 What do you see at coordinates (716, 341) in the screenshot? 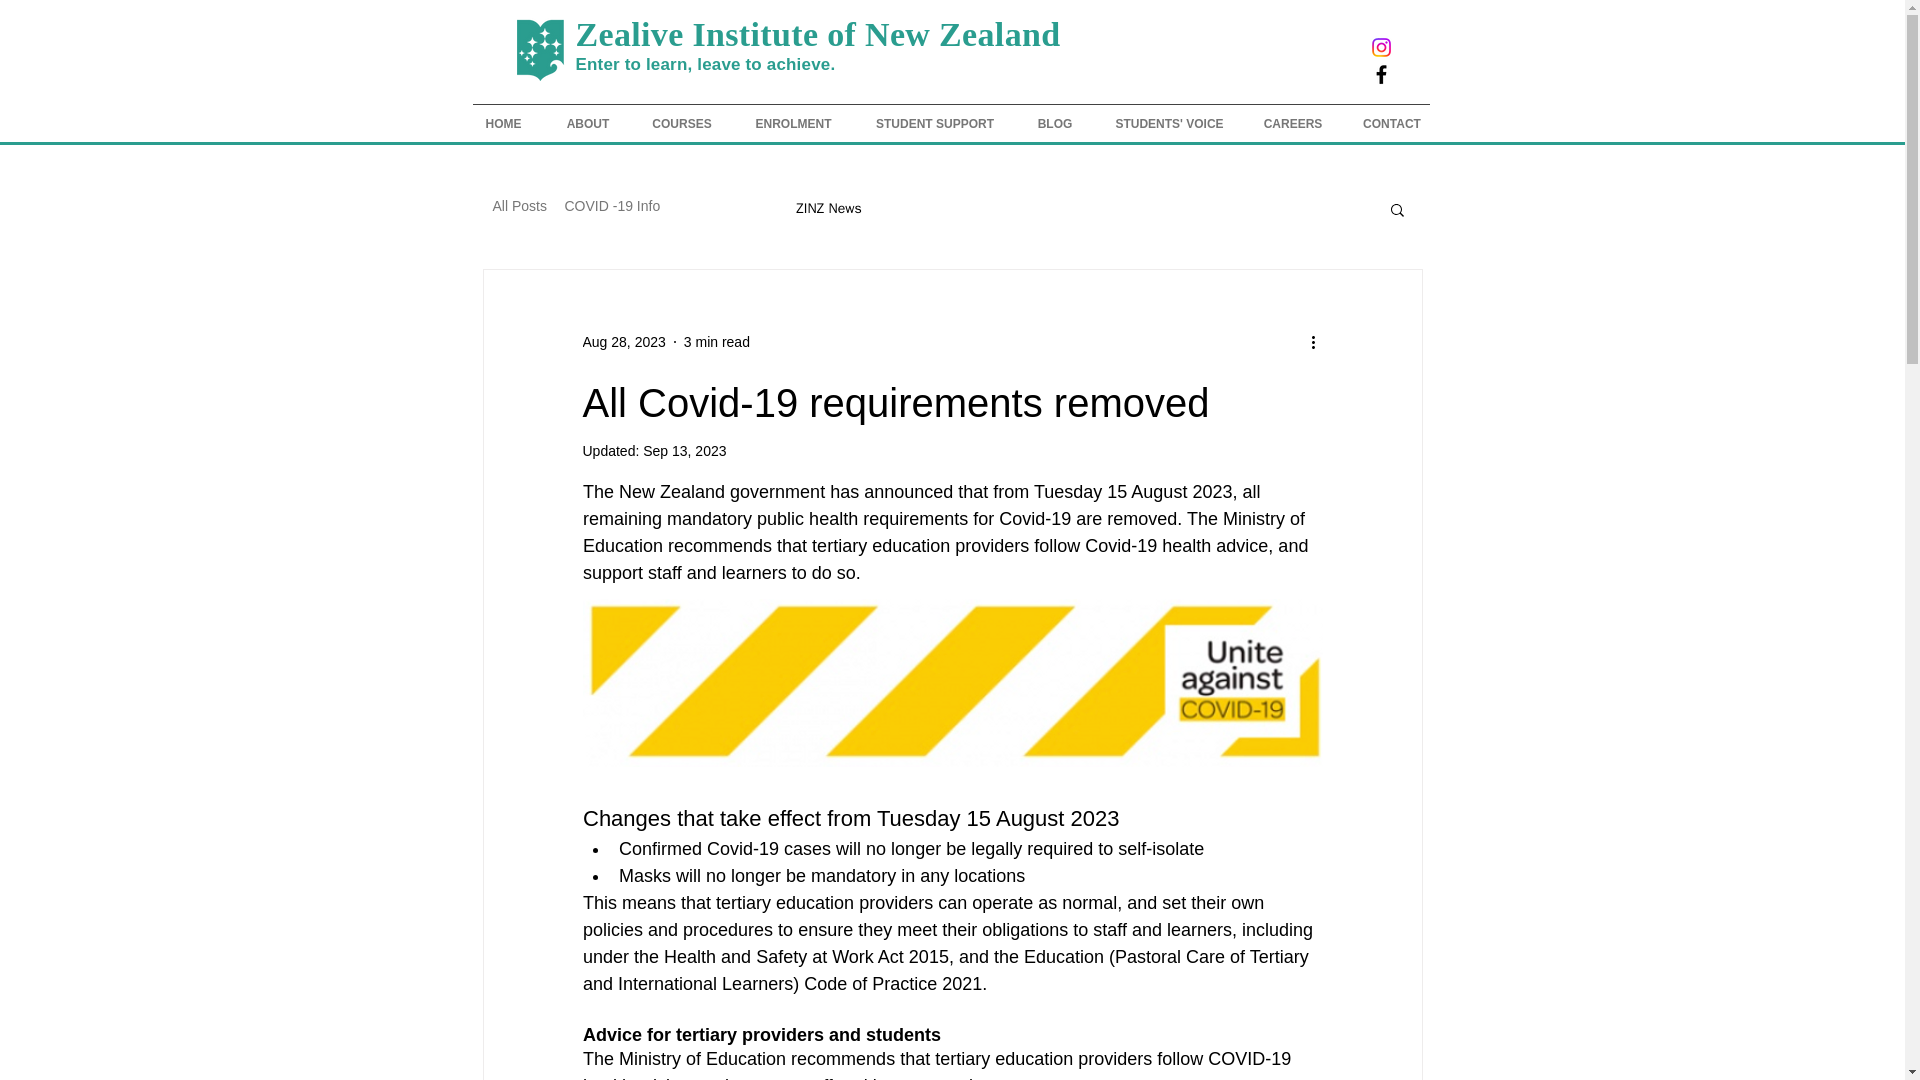
I see `3 min read` at bounding box center [716, 341].